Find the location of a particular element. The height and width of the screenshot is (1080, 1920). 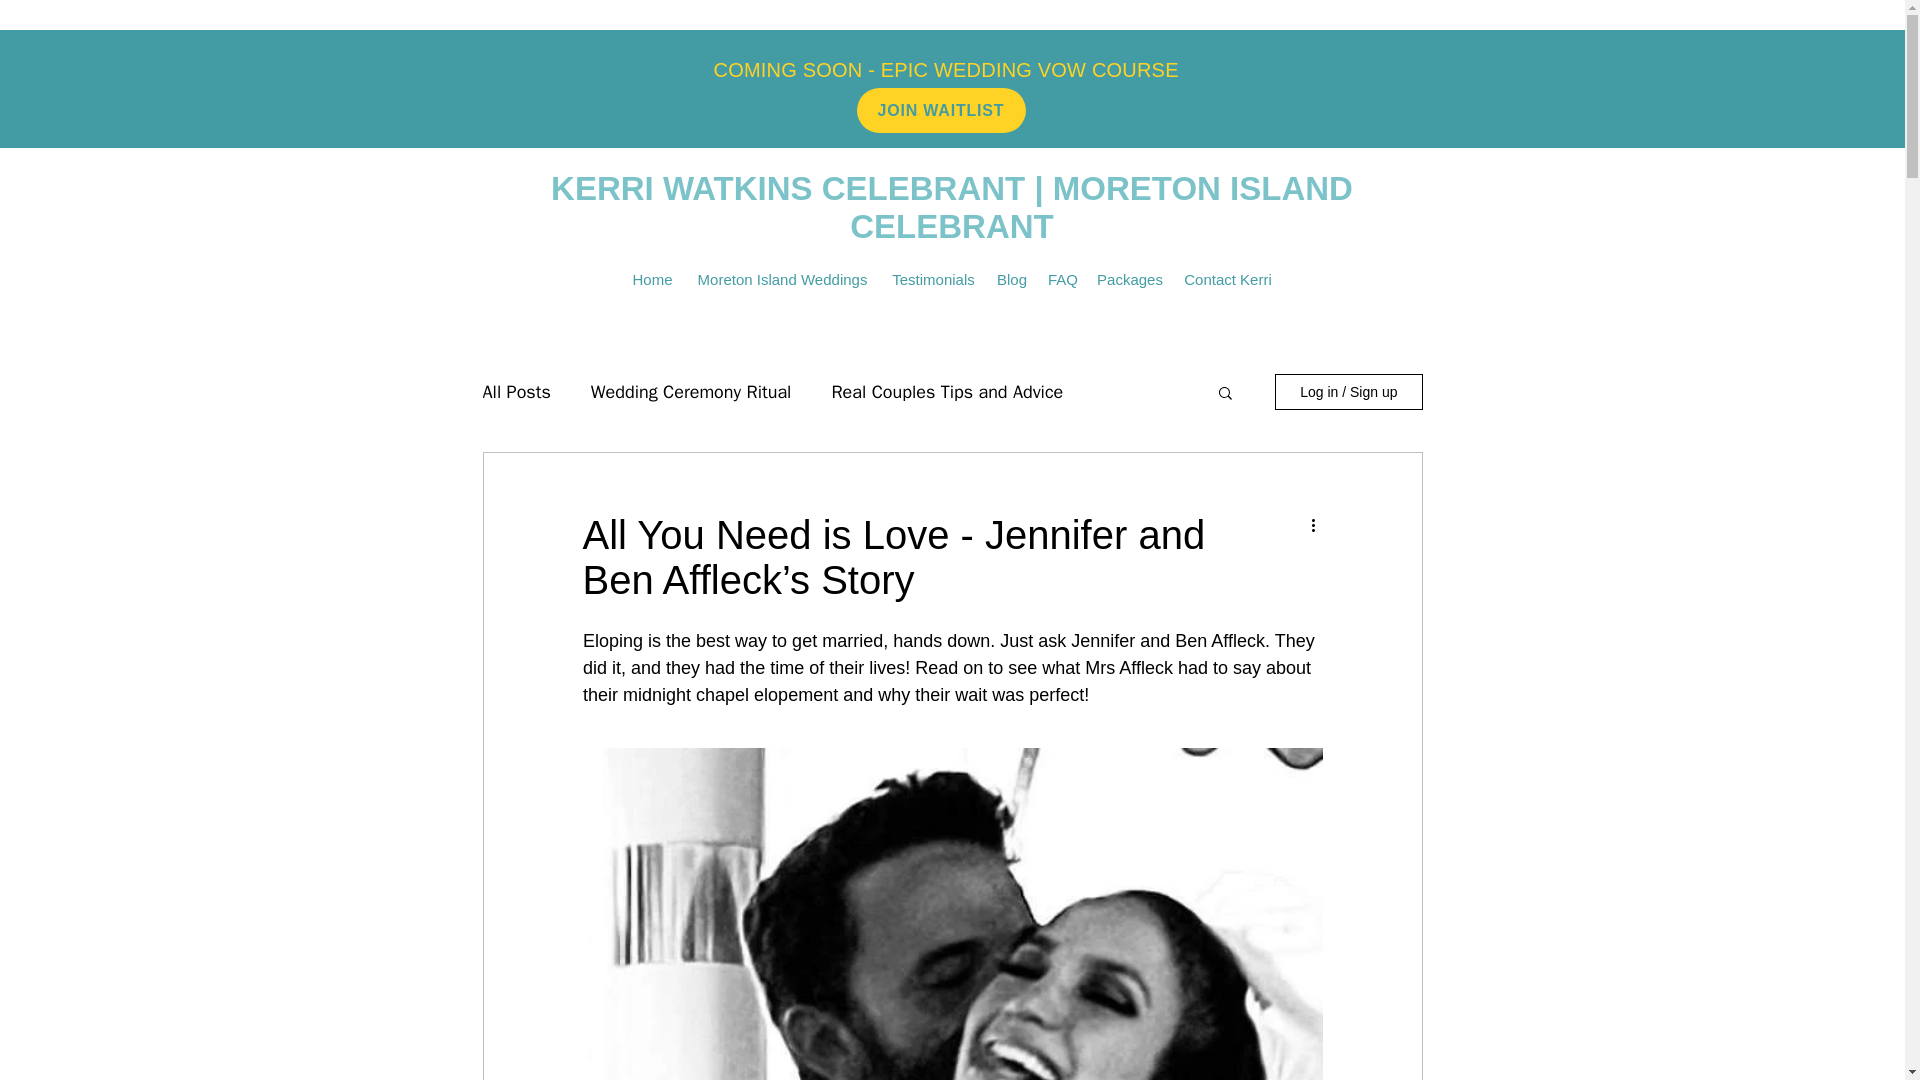

Home is located at coordinates (652, 278).